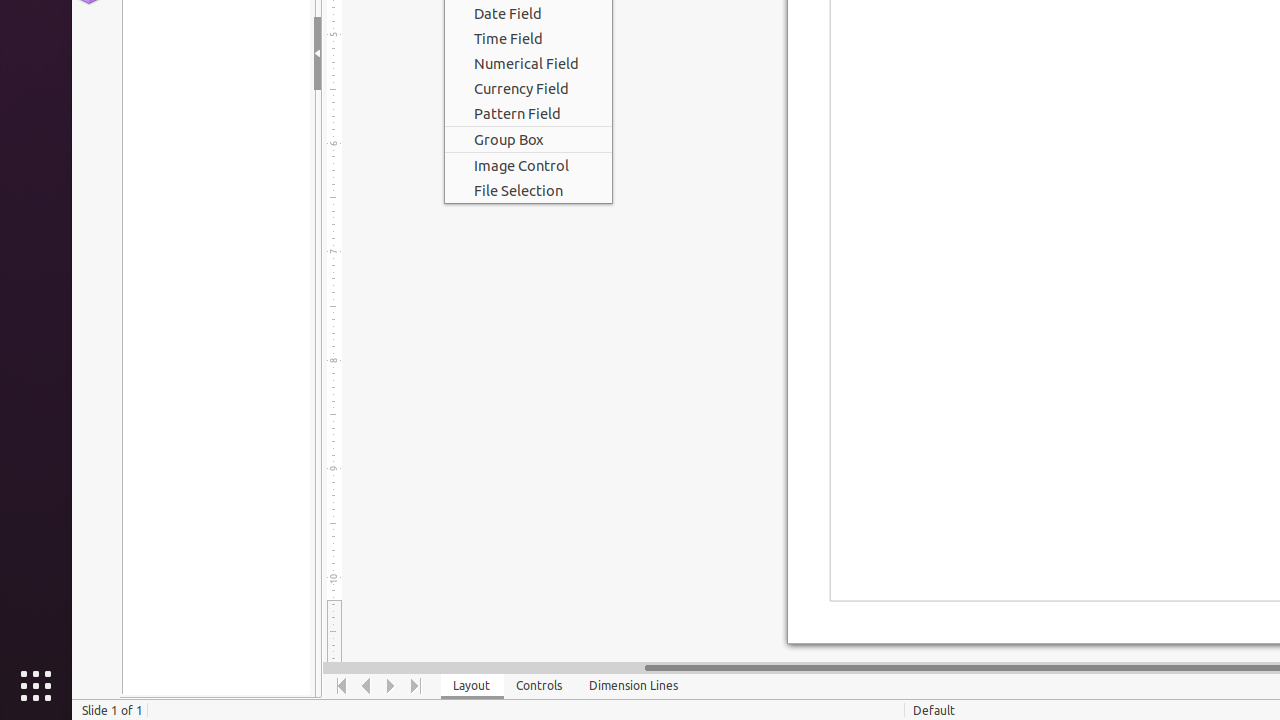 This screenshot has width=1280, height=720. Describe the element at coordinates (366, 686) in the screenshot. I see `Move Left` at that location.